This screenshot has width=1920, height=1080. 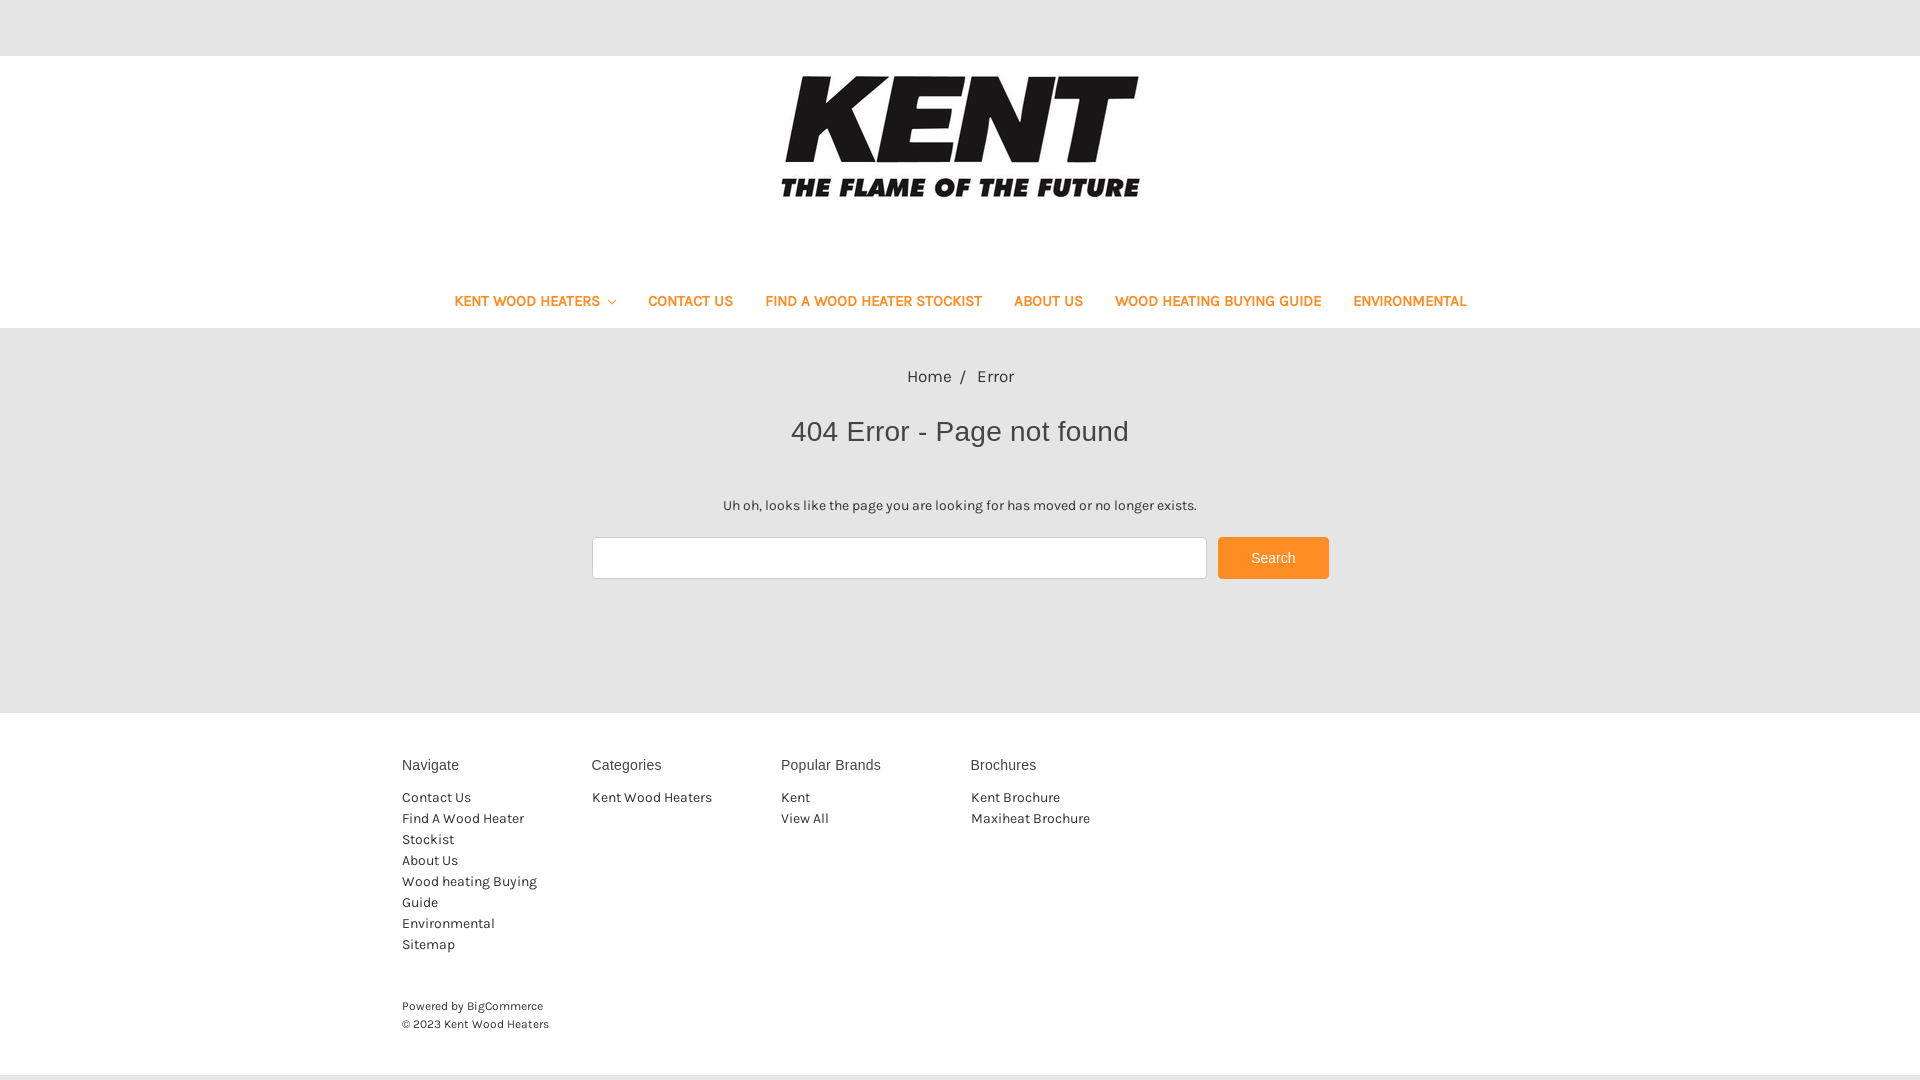 What do you see at coordinates (463, 829) in the screenshot?
I see `Find A Wood Heater Stockist` at bounding box center [463, 829].